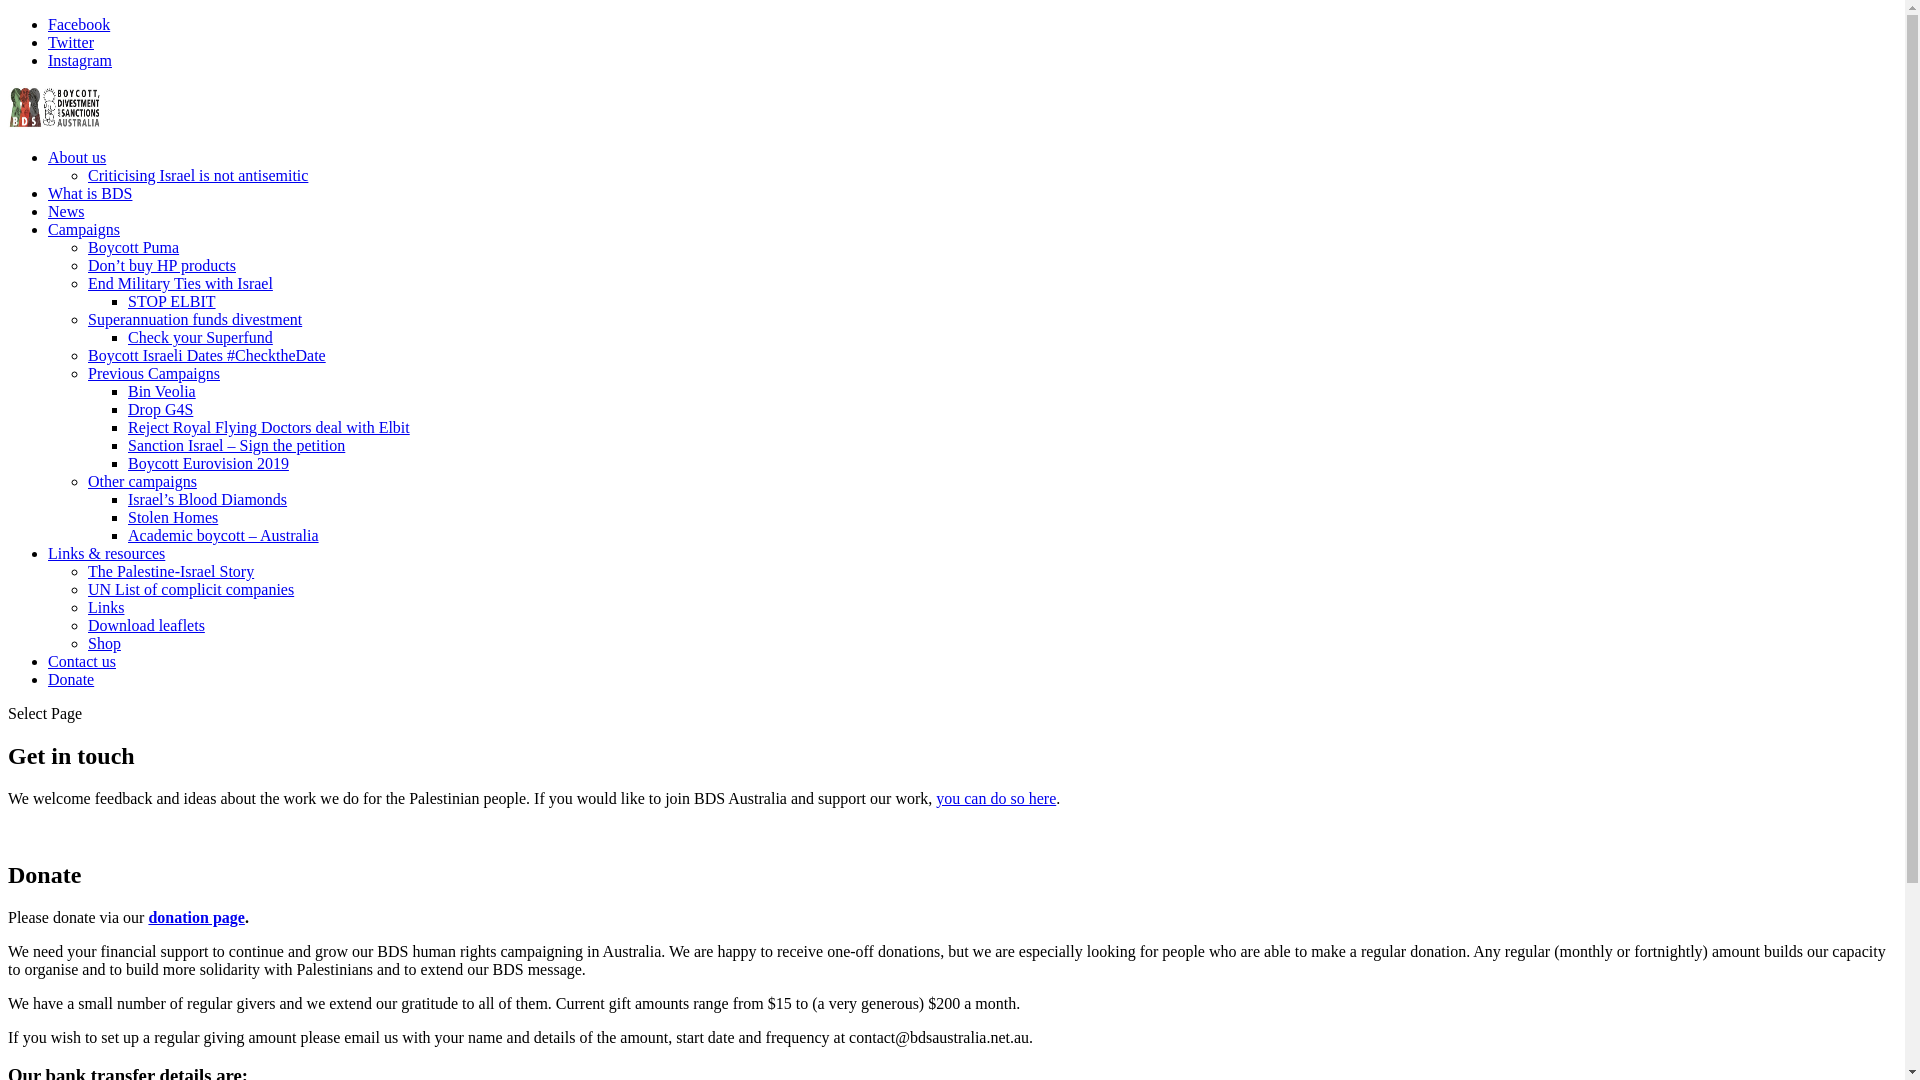 This screenshot has height=1080, width=1920. I want to click on News, so click(66, 212).